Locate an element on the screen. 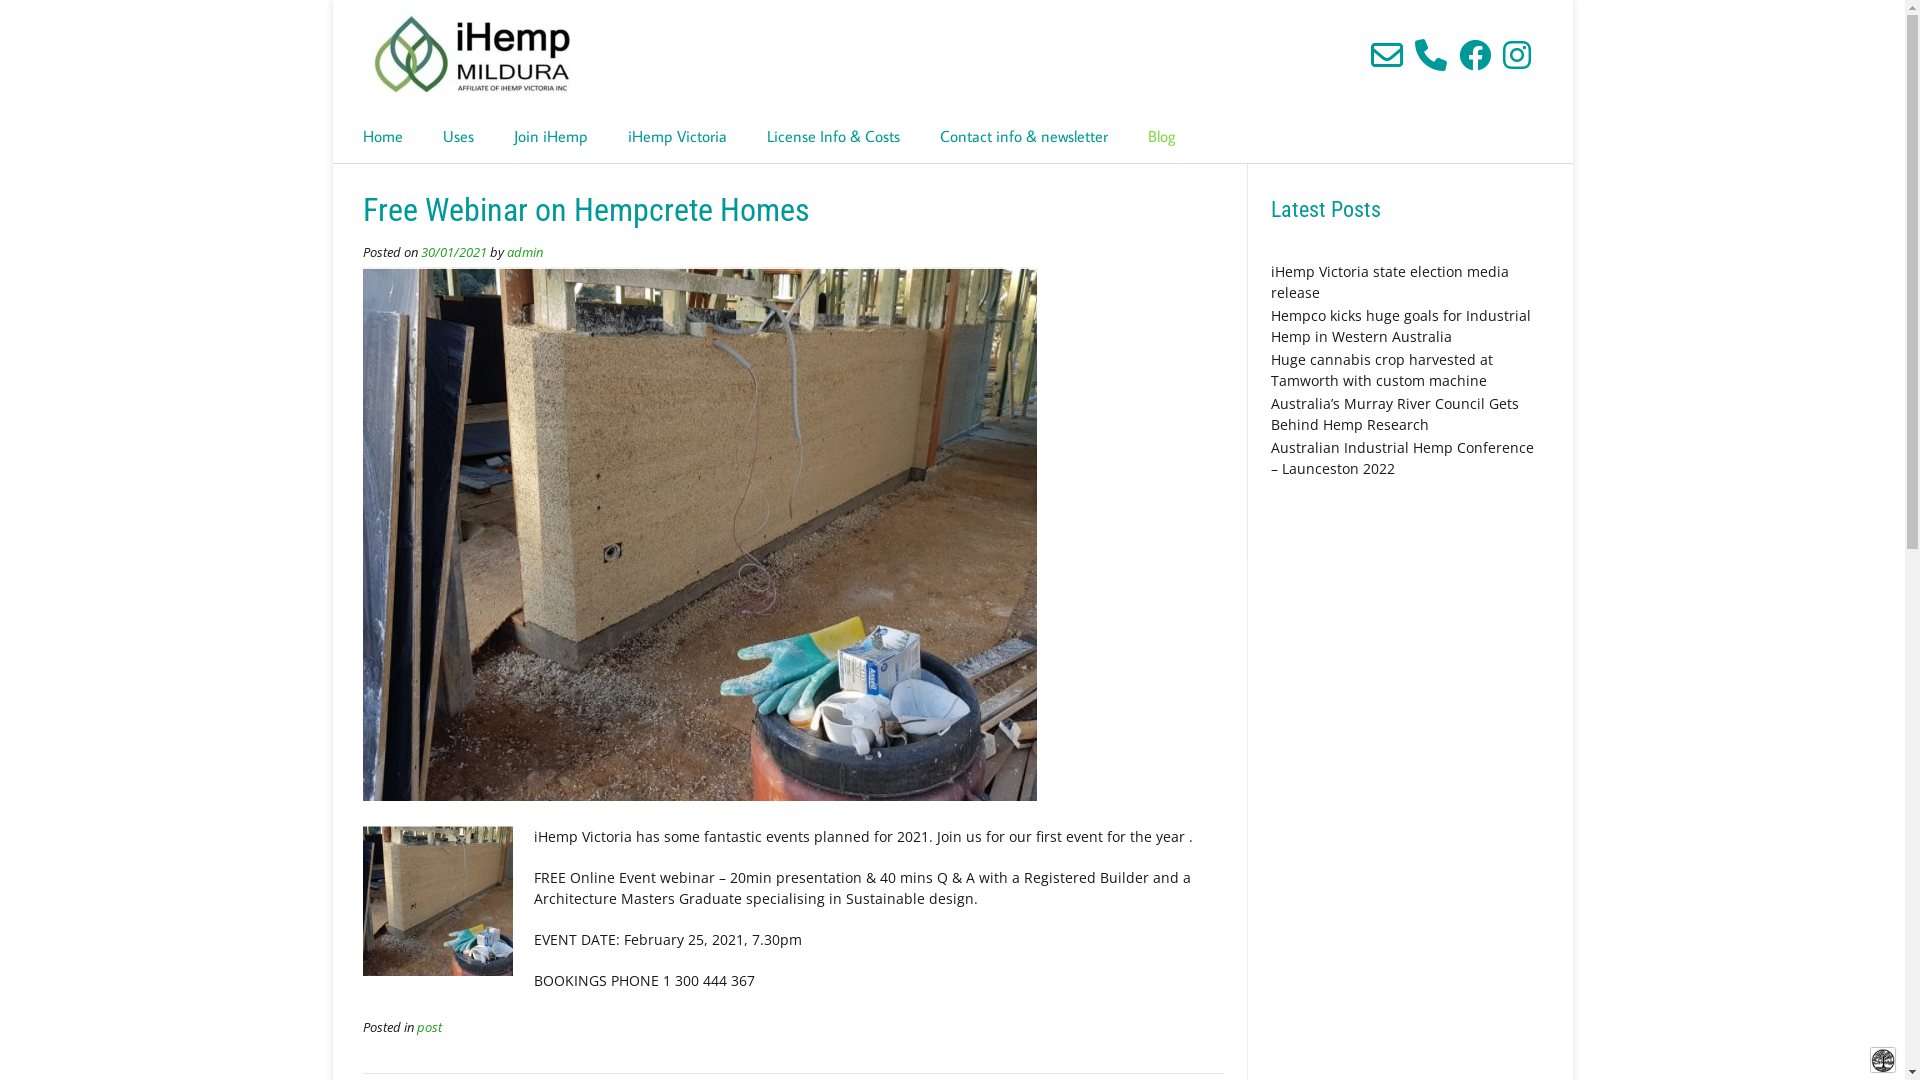  iHemp Victoria is located at coordinates (678, 137).